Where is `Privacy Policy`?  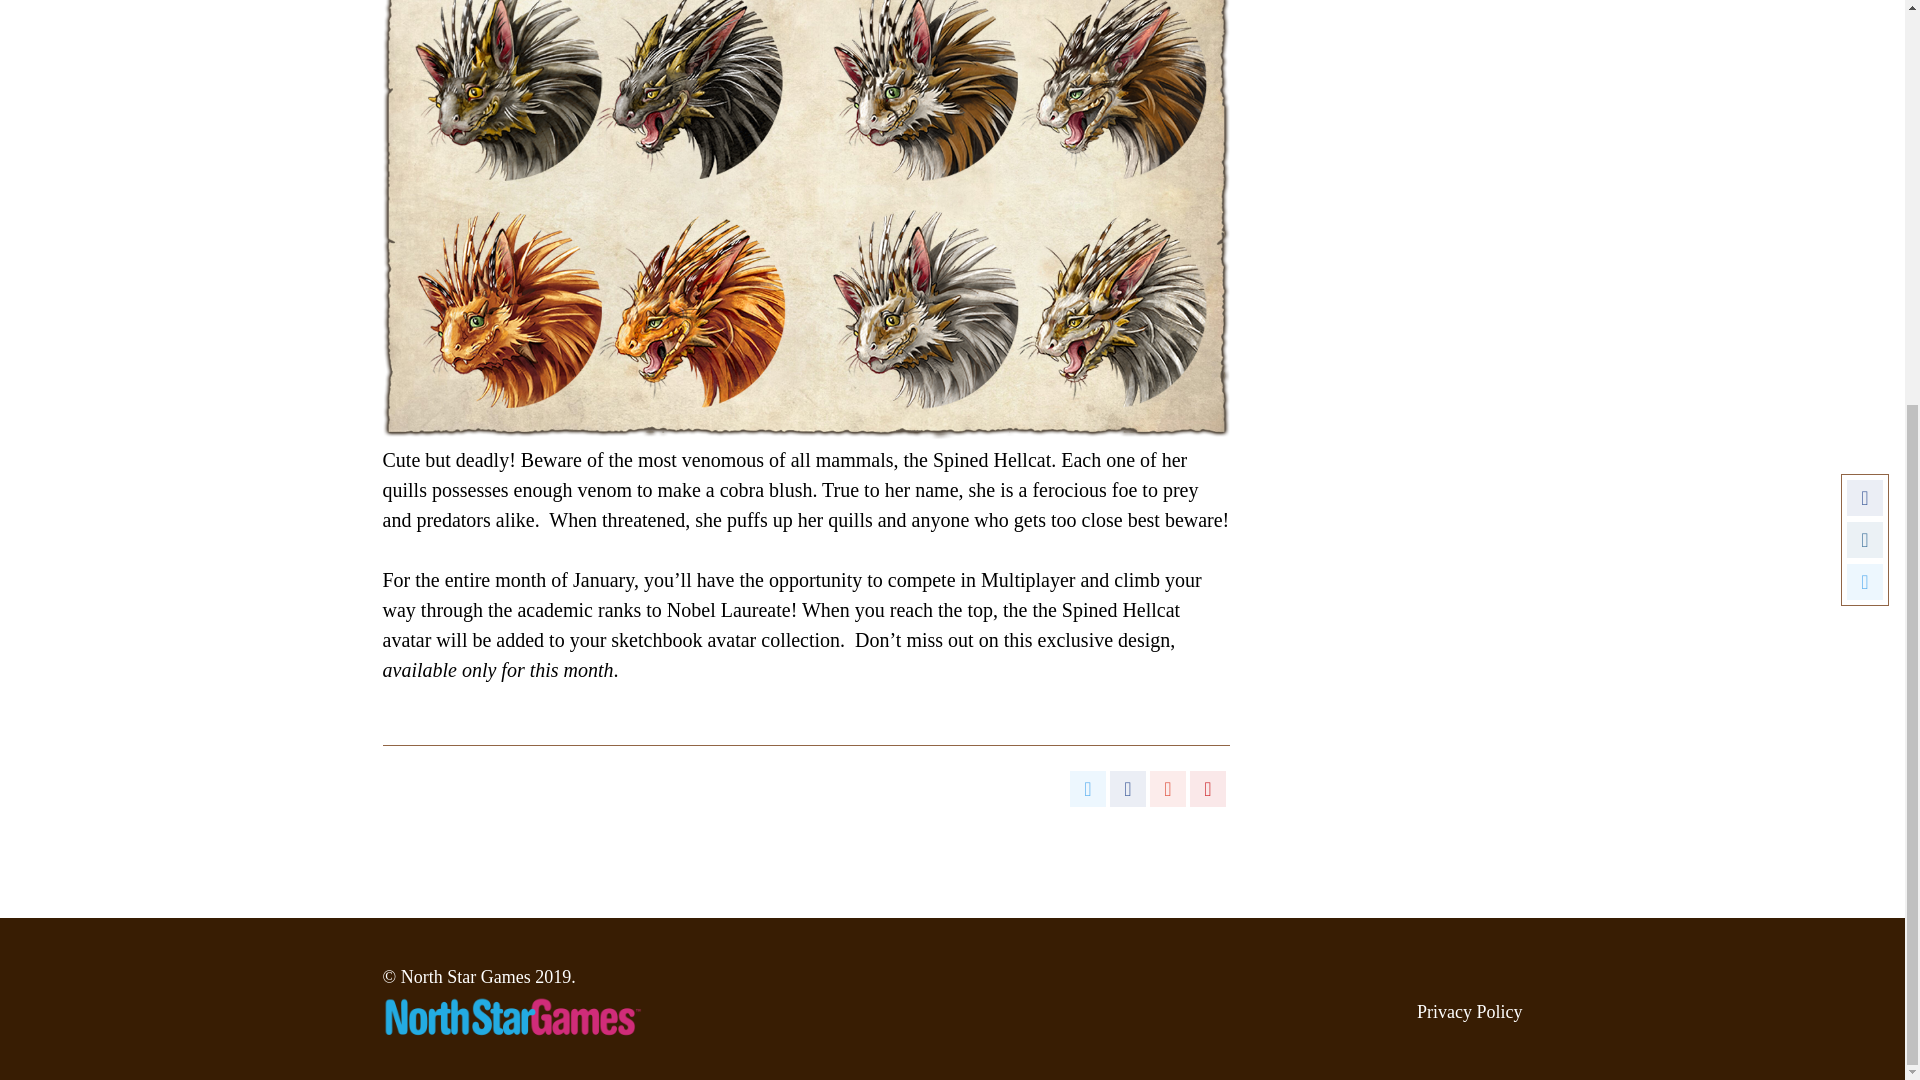
Privacy Policy is located at coordinates (1469, 1012).